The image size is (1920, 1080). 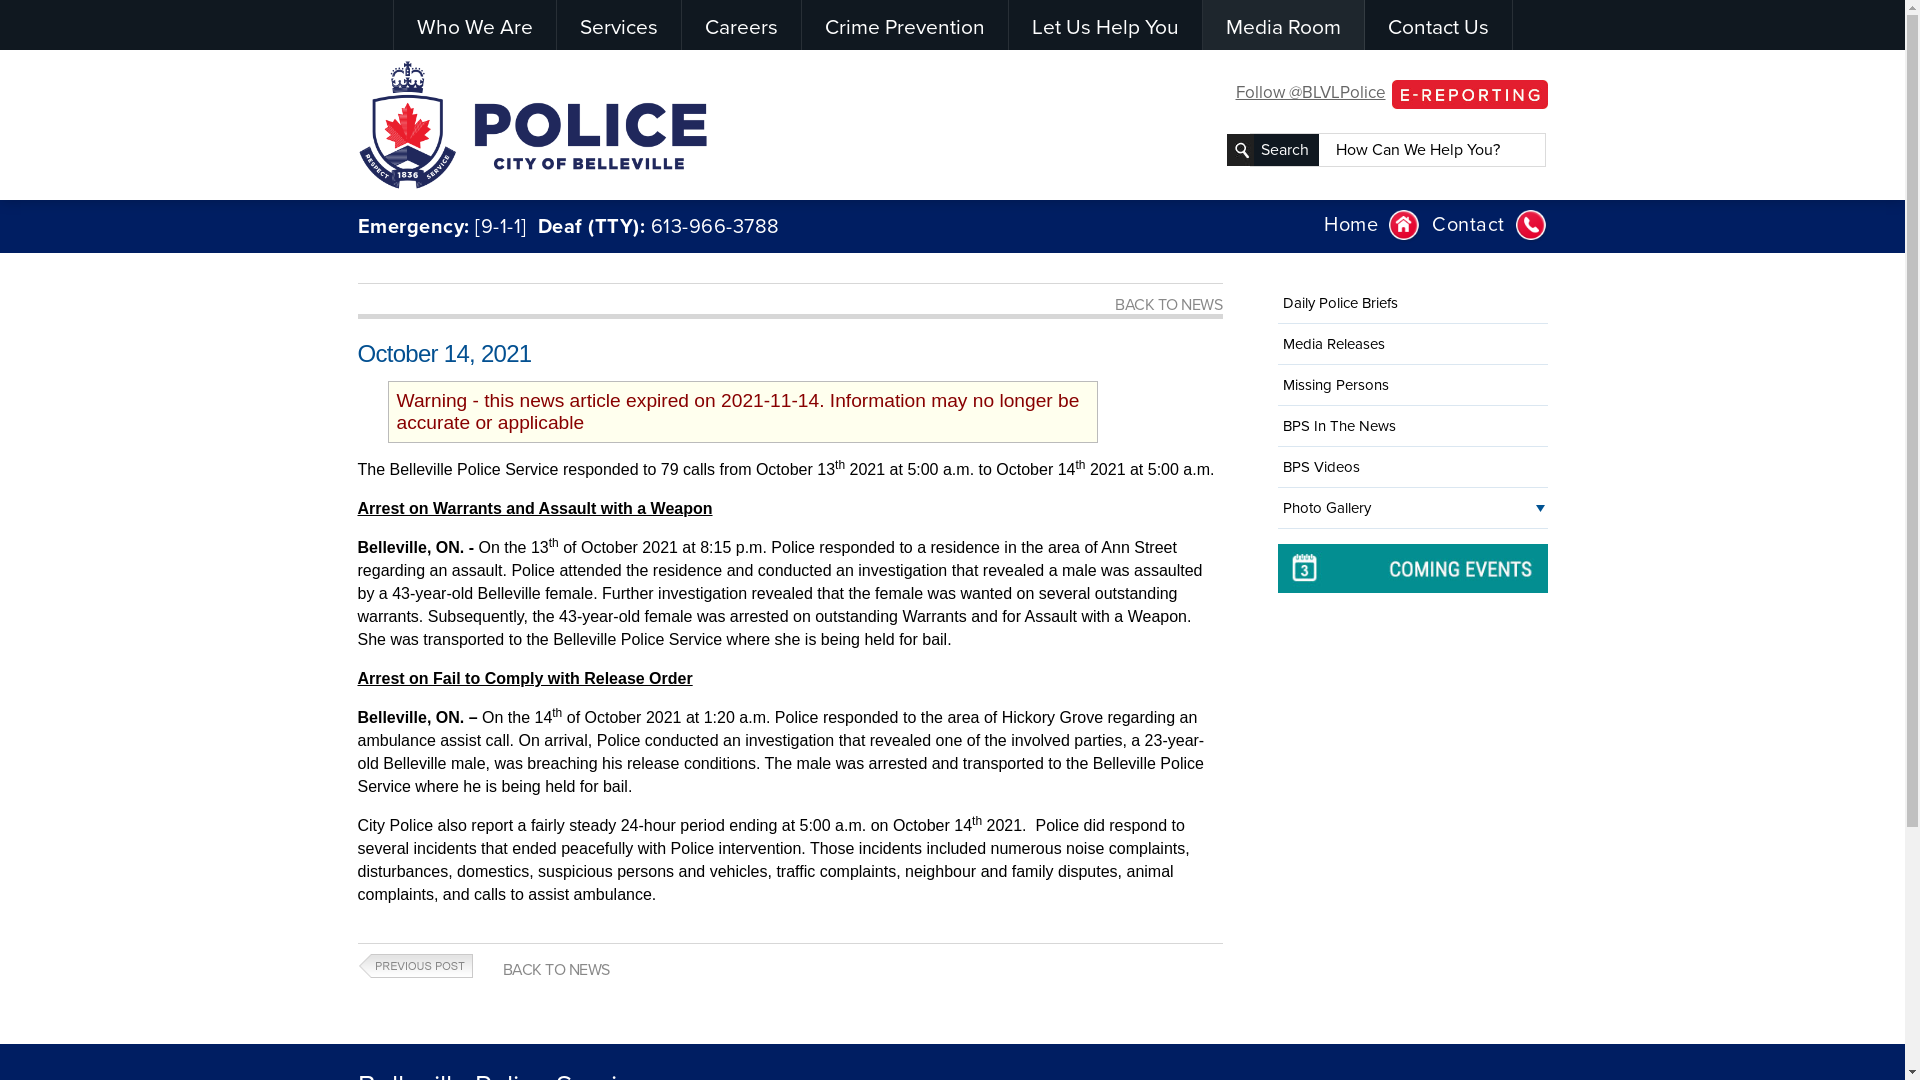 What do you see at coordinates (1413, 303) in the screenshot?
I see `Daily Police Briefs` at bounding box center [1413, 303].